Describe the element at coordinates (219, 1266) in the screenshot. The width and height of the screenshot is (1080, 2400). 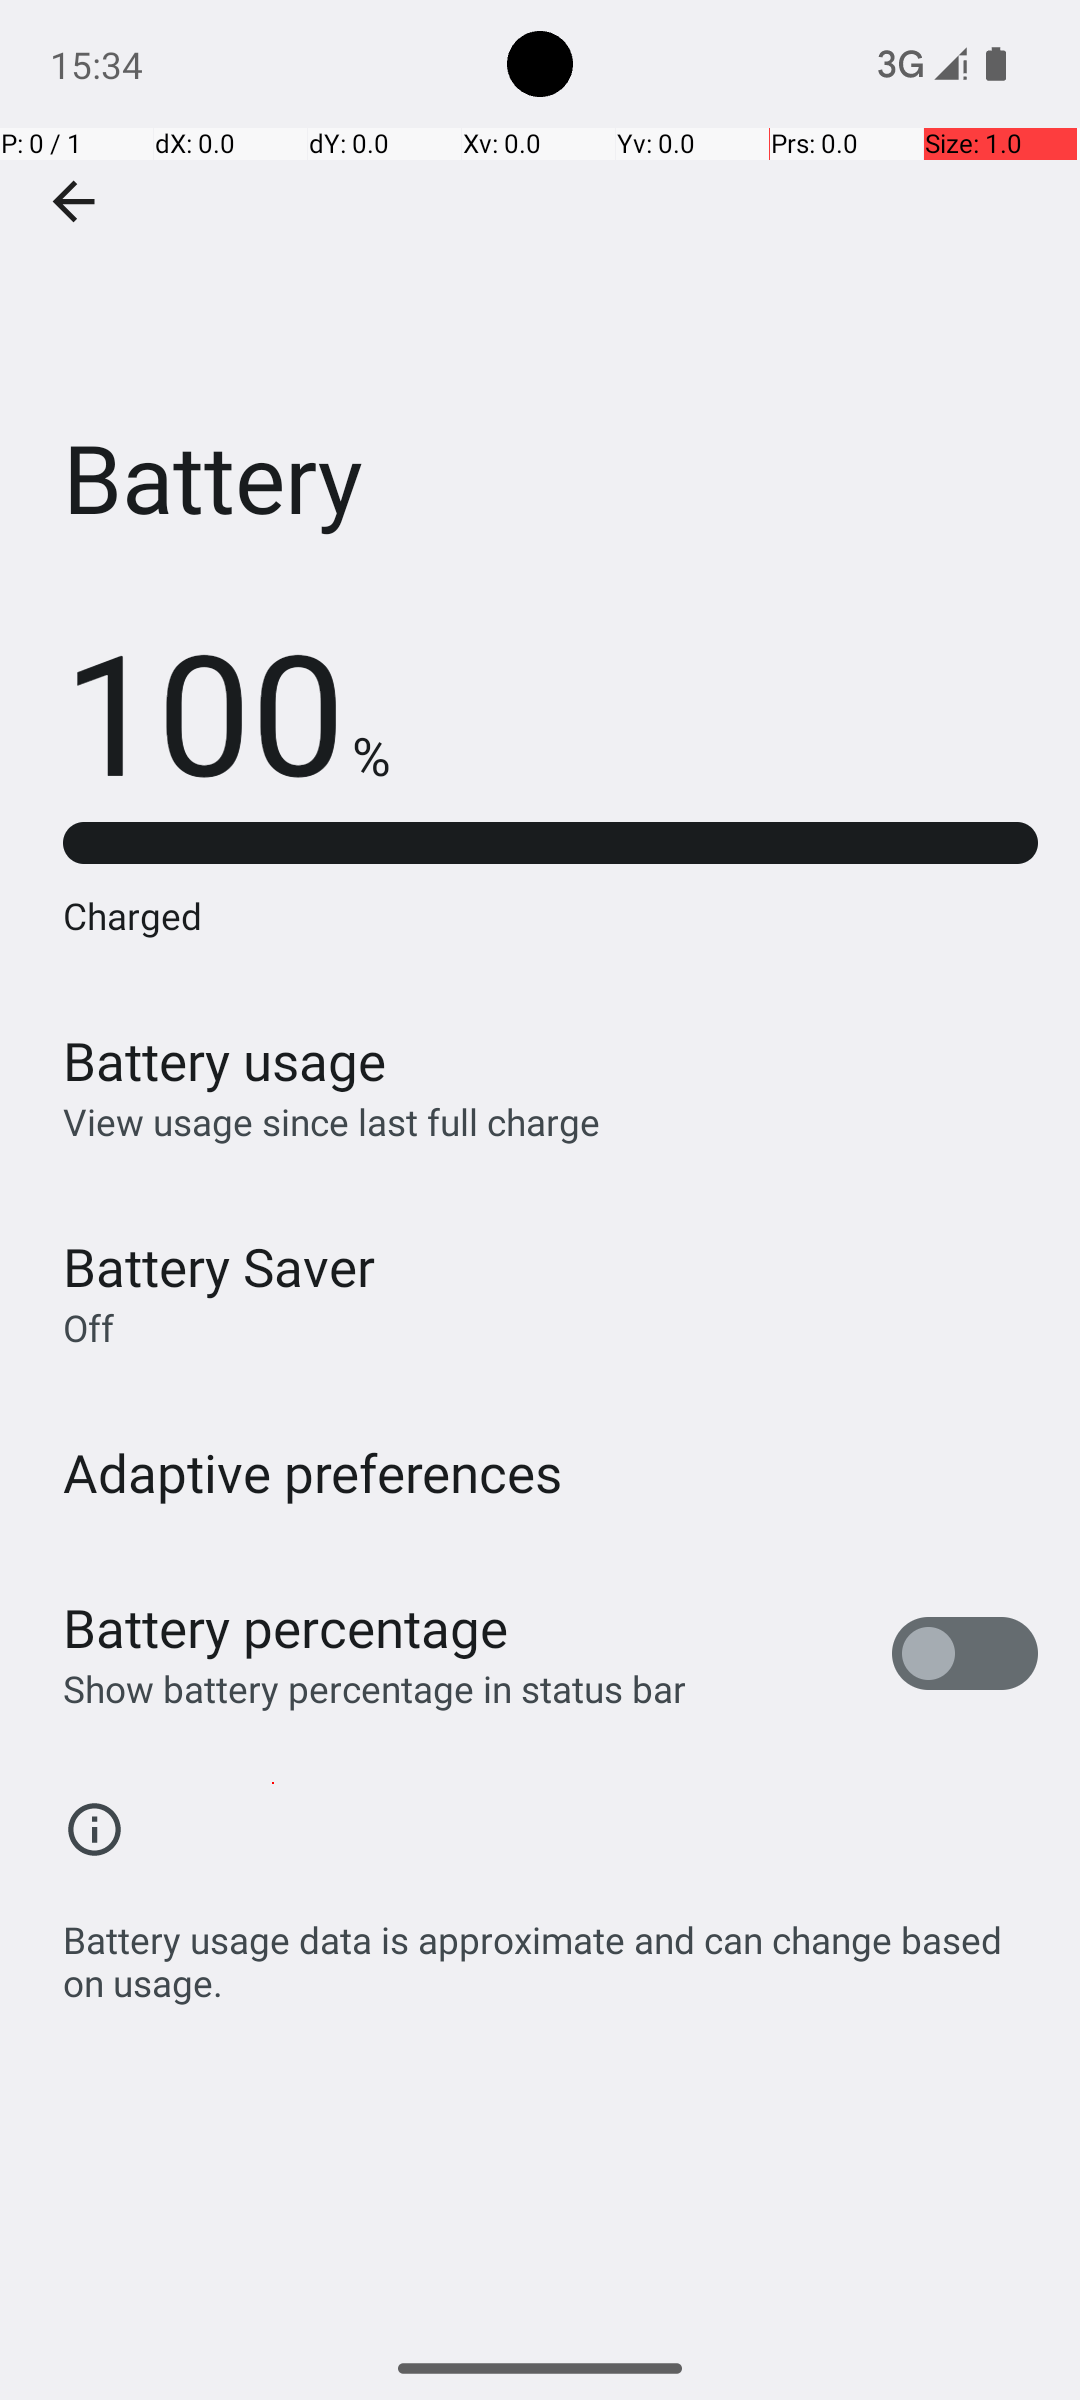
I see `Battery Saver` at that location.